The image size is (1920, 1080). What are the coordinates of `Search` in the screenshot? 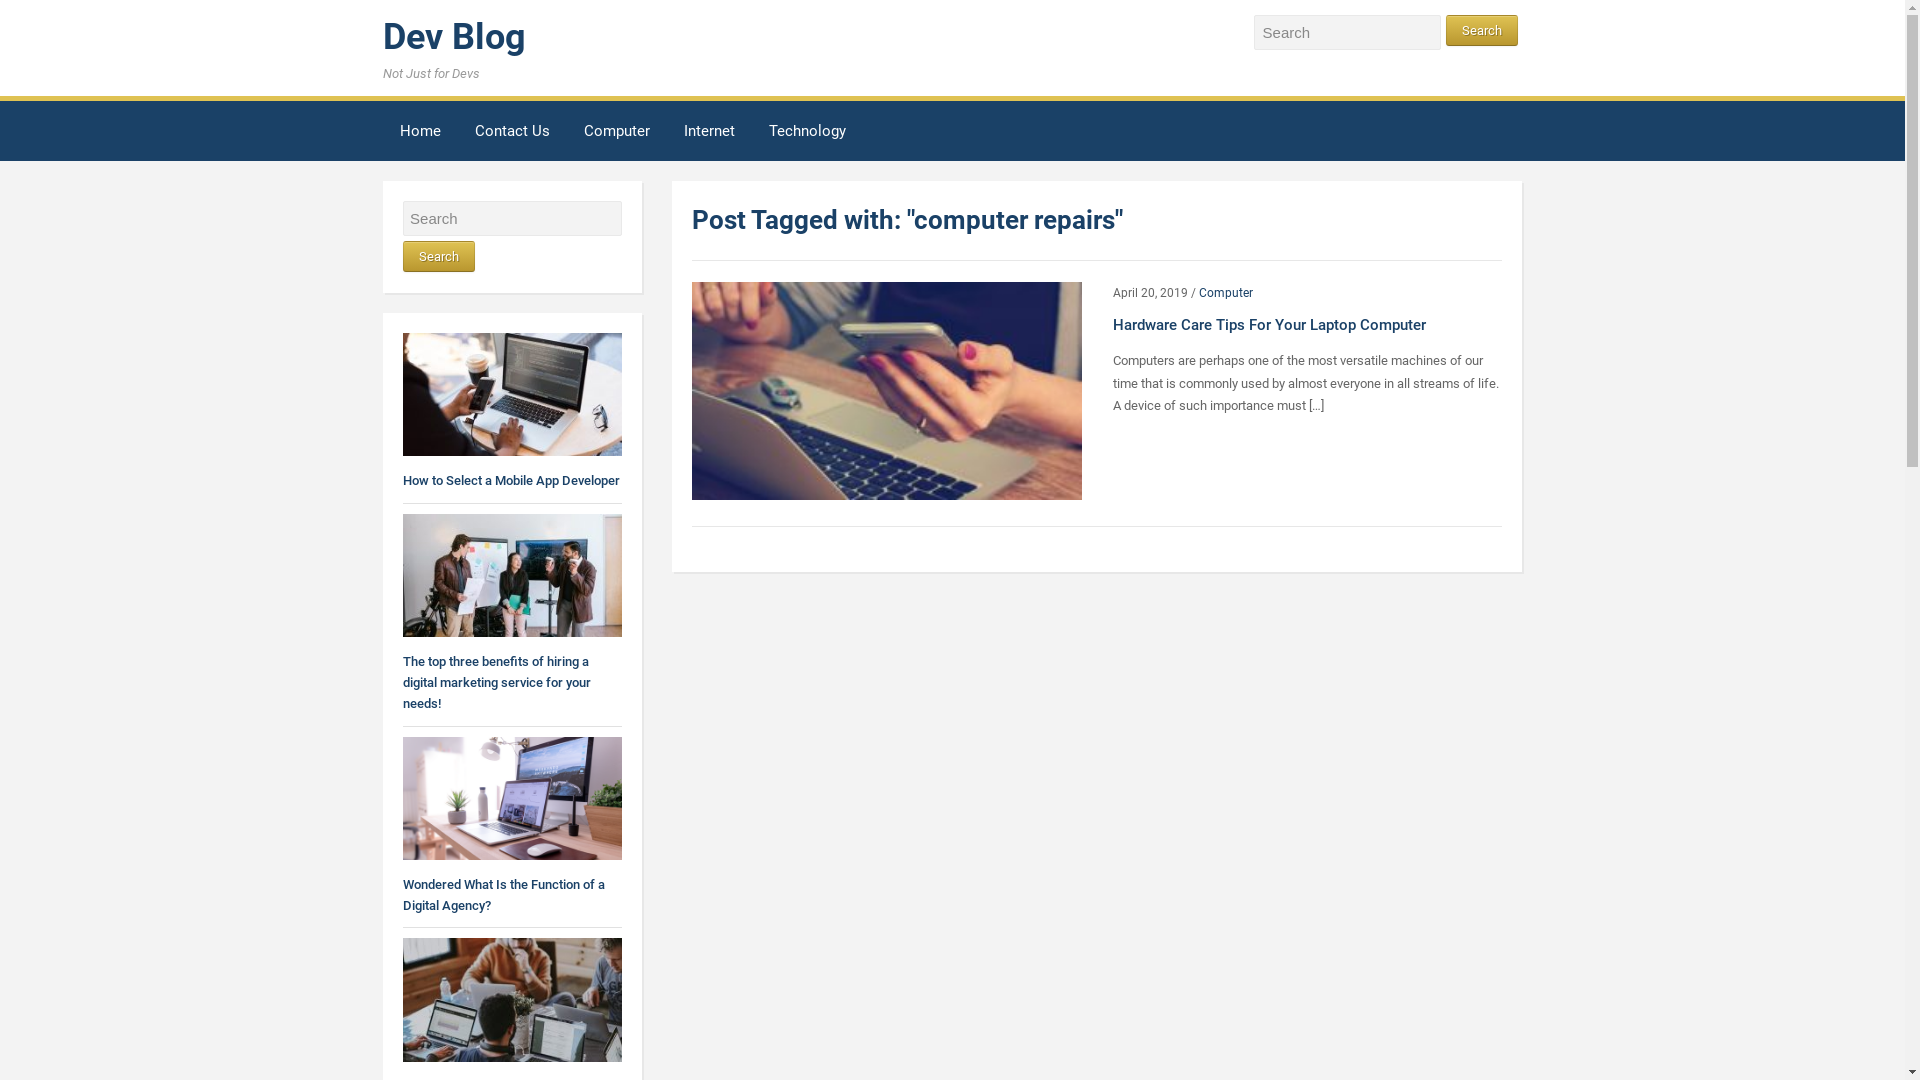 It's located at (1482, 30).